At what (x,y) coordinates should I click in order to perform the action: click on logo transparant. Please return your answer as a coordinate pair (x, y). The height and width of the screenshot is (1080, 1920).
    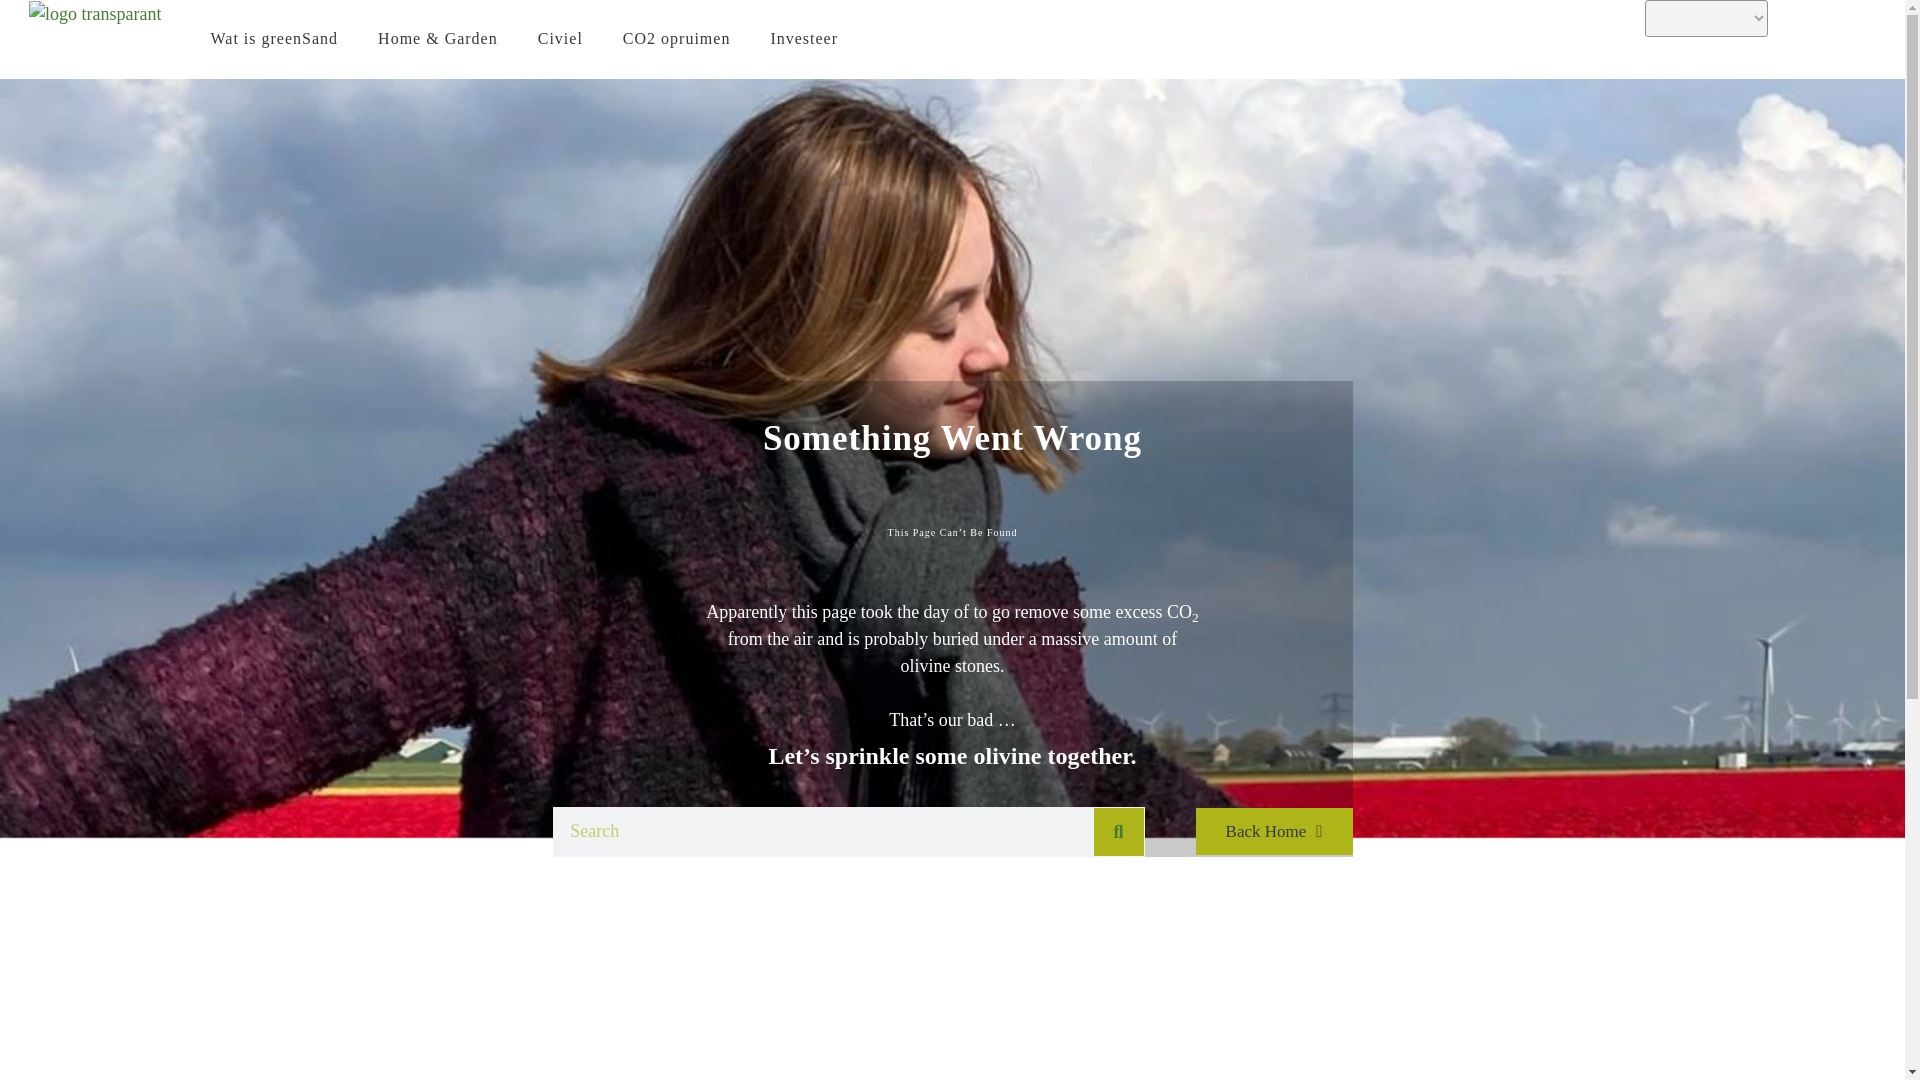
    Looking at the image, I should click on (94, 14).